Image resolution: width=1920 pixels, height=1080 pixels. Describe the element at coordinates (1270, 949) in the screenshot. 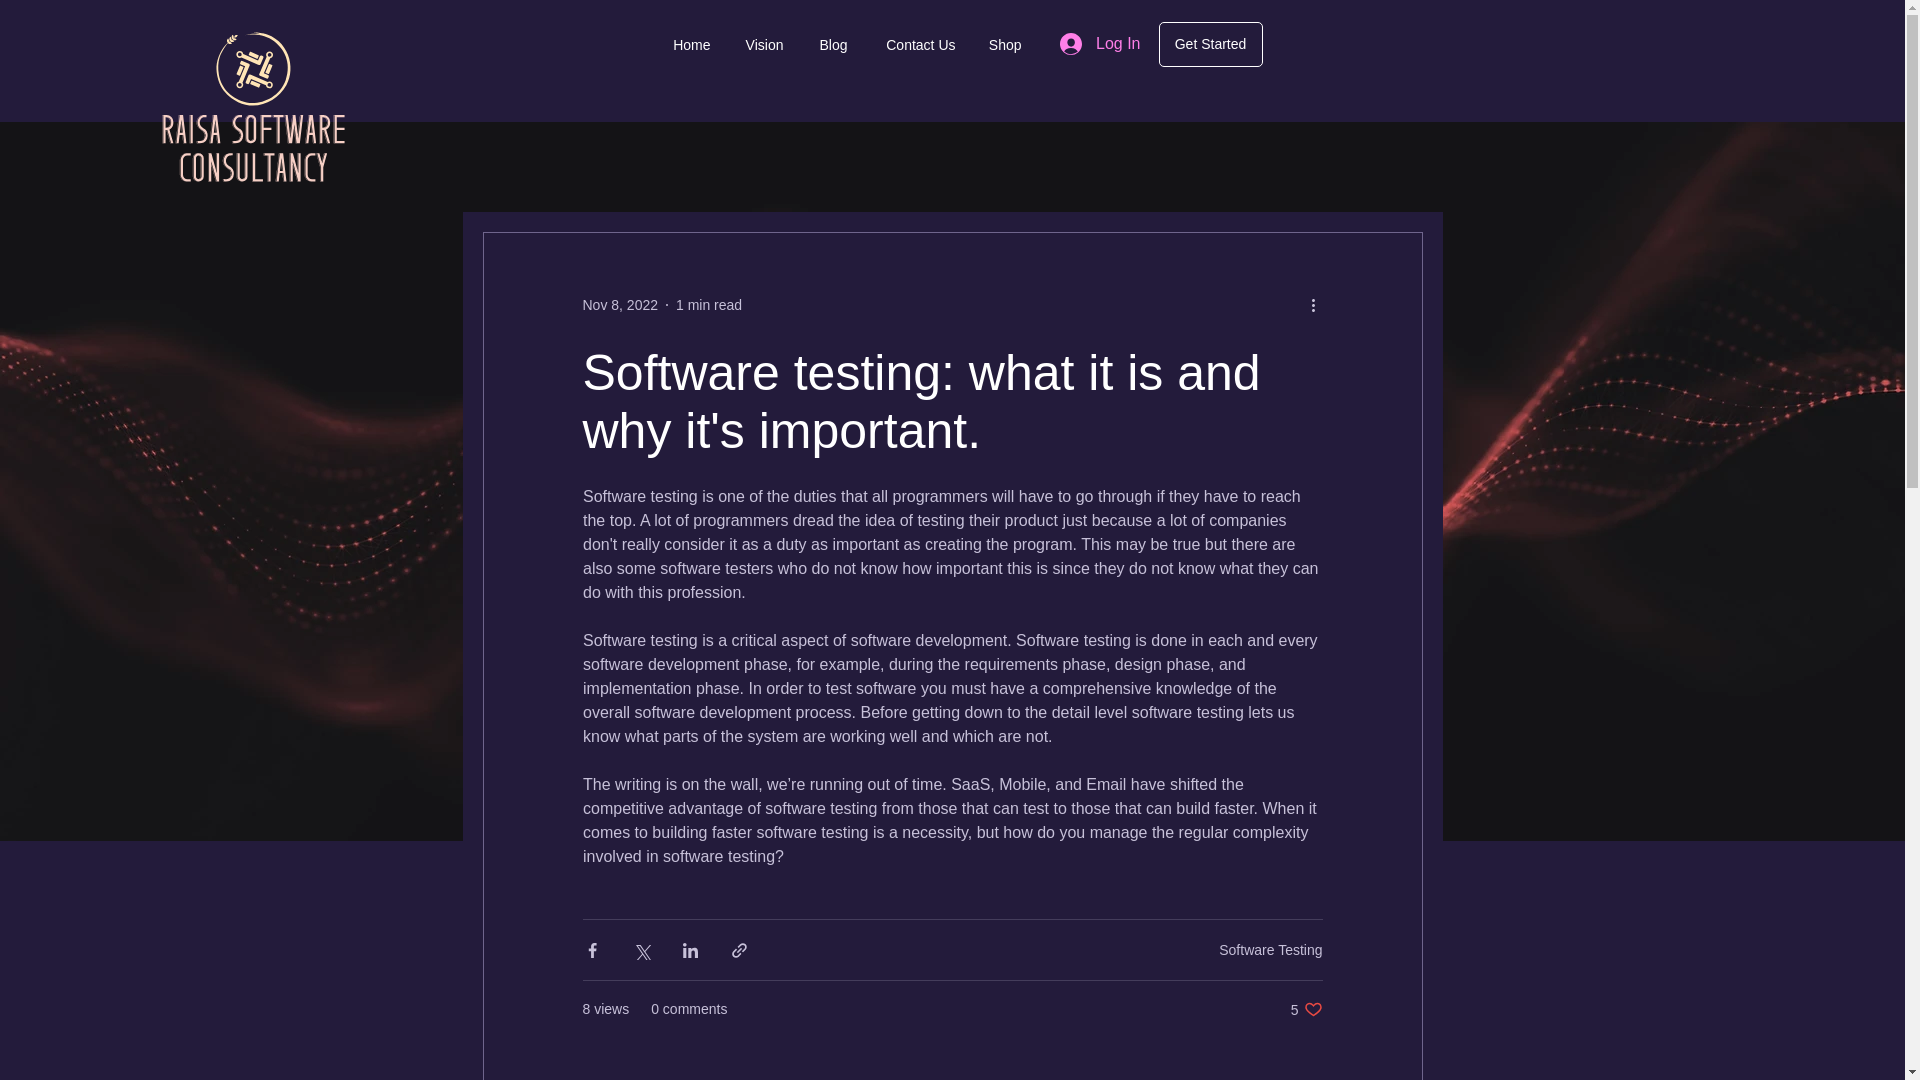

I see `Software Testing` at that location.